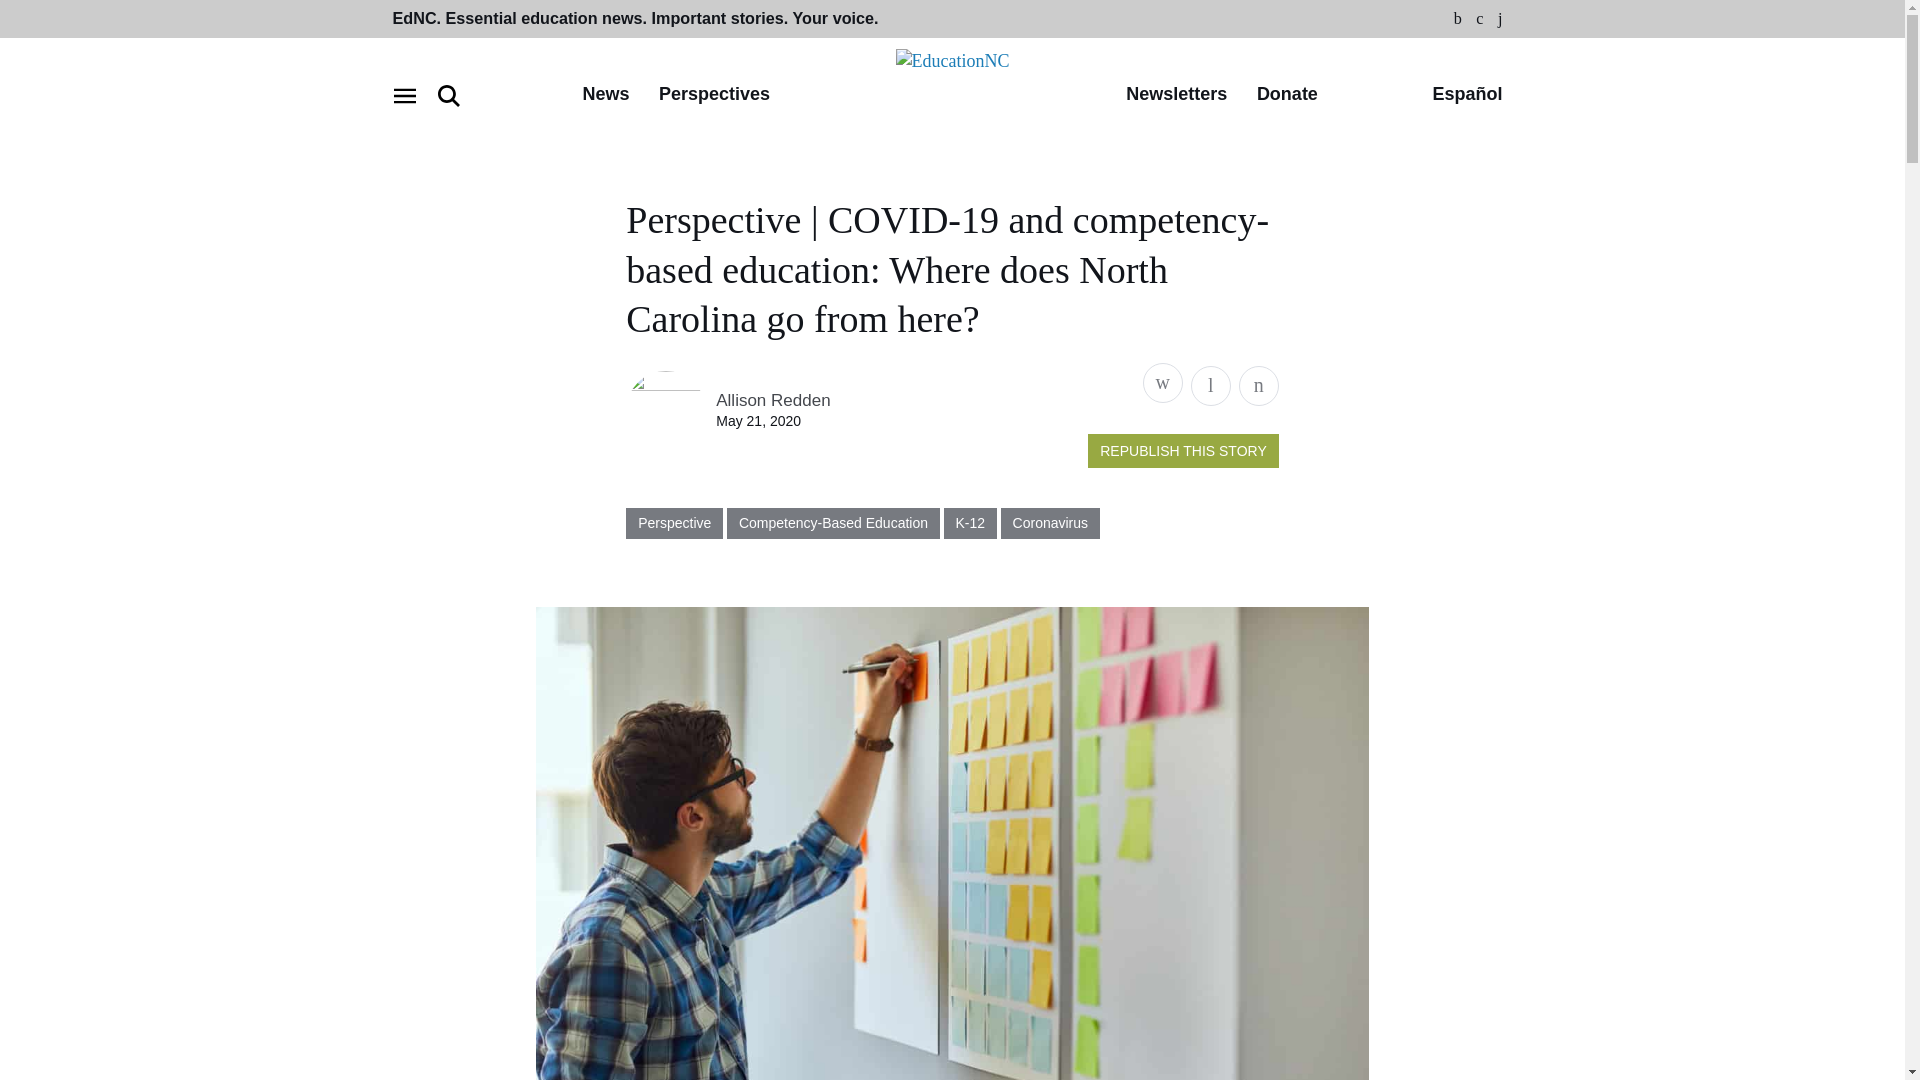 This screenshot has height=1080, width=1920. What do you see at coordinates (404, 96) in the screenshot?
I see `Open navigation` at bounding box center [404, 96].